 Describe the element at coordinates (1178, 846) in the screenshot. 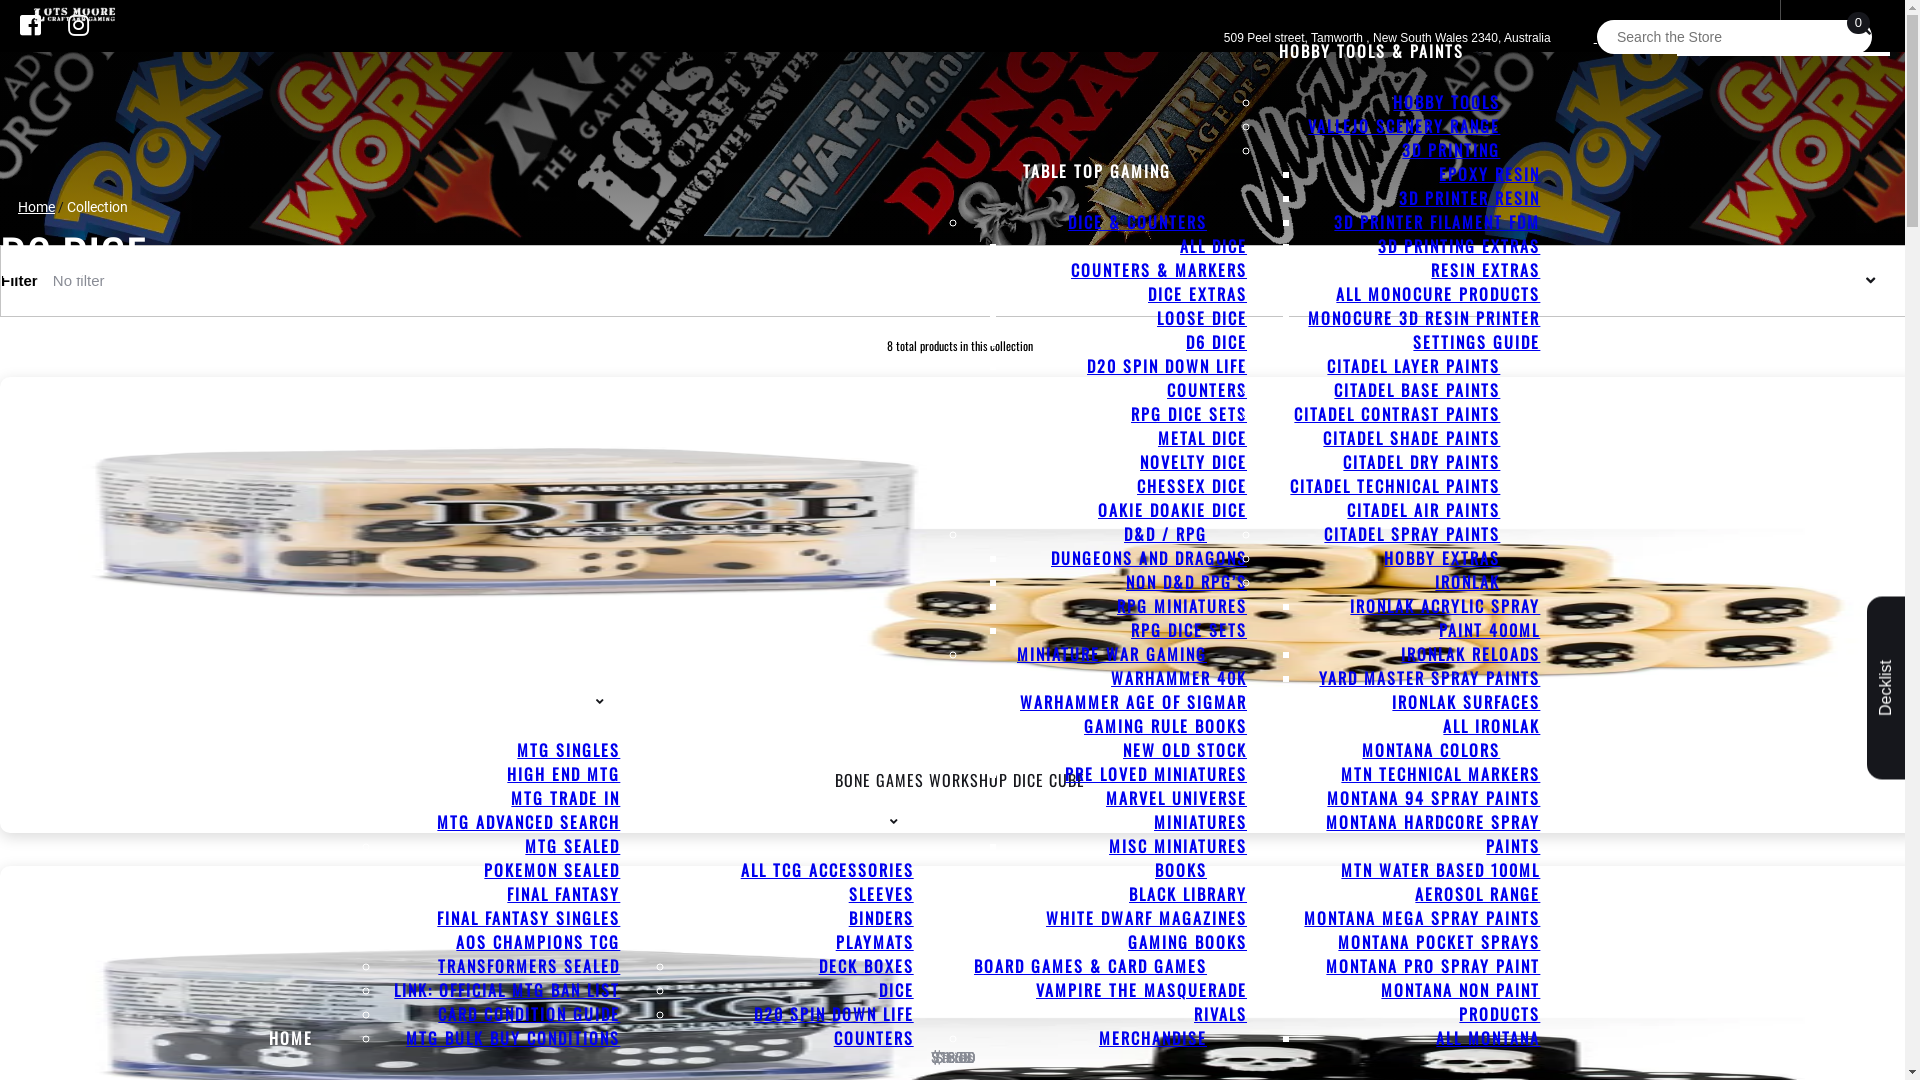

I see `MISC MINIATURES` at that location.